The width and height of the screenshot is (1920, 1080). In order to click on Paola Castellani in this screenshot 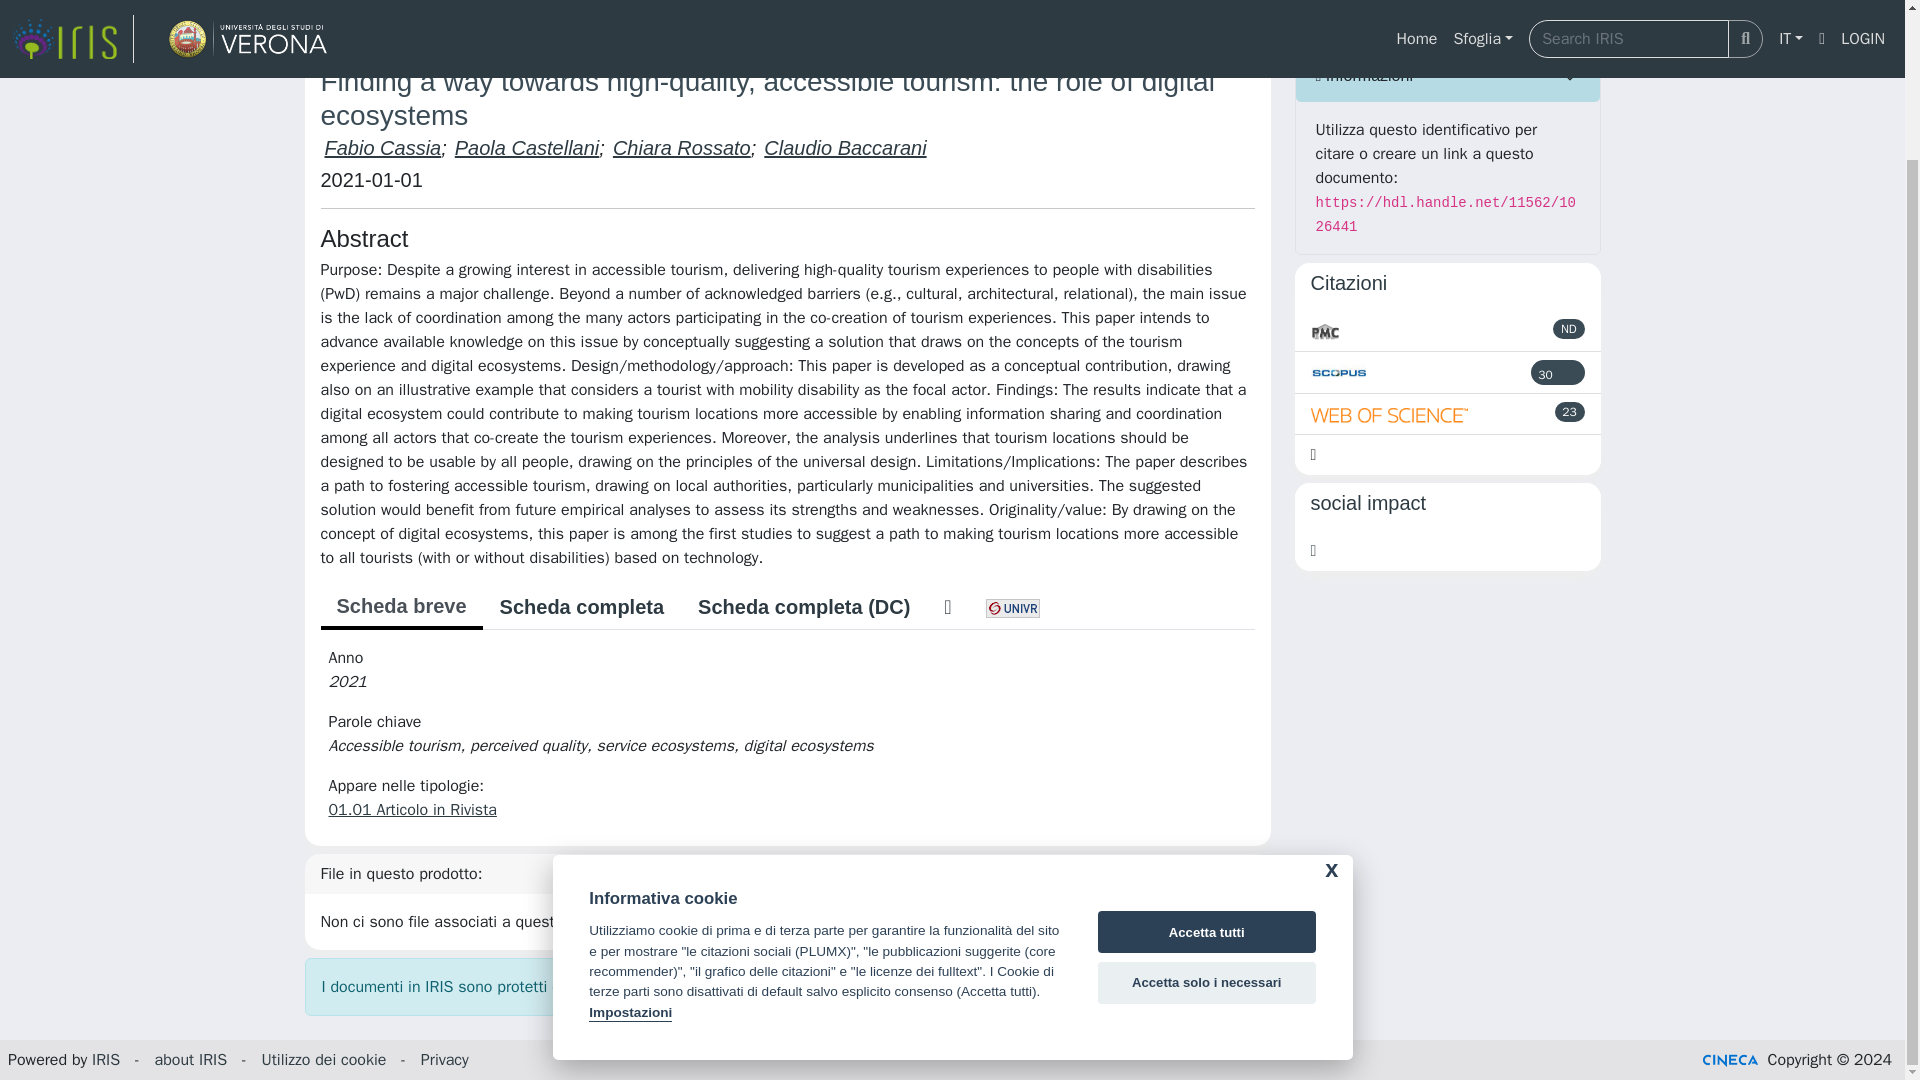, I will do `click(527, 148)`.